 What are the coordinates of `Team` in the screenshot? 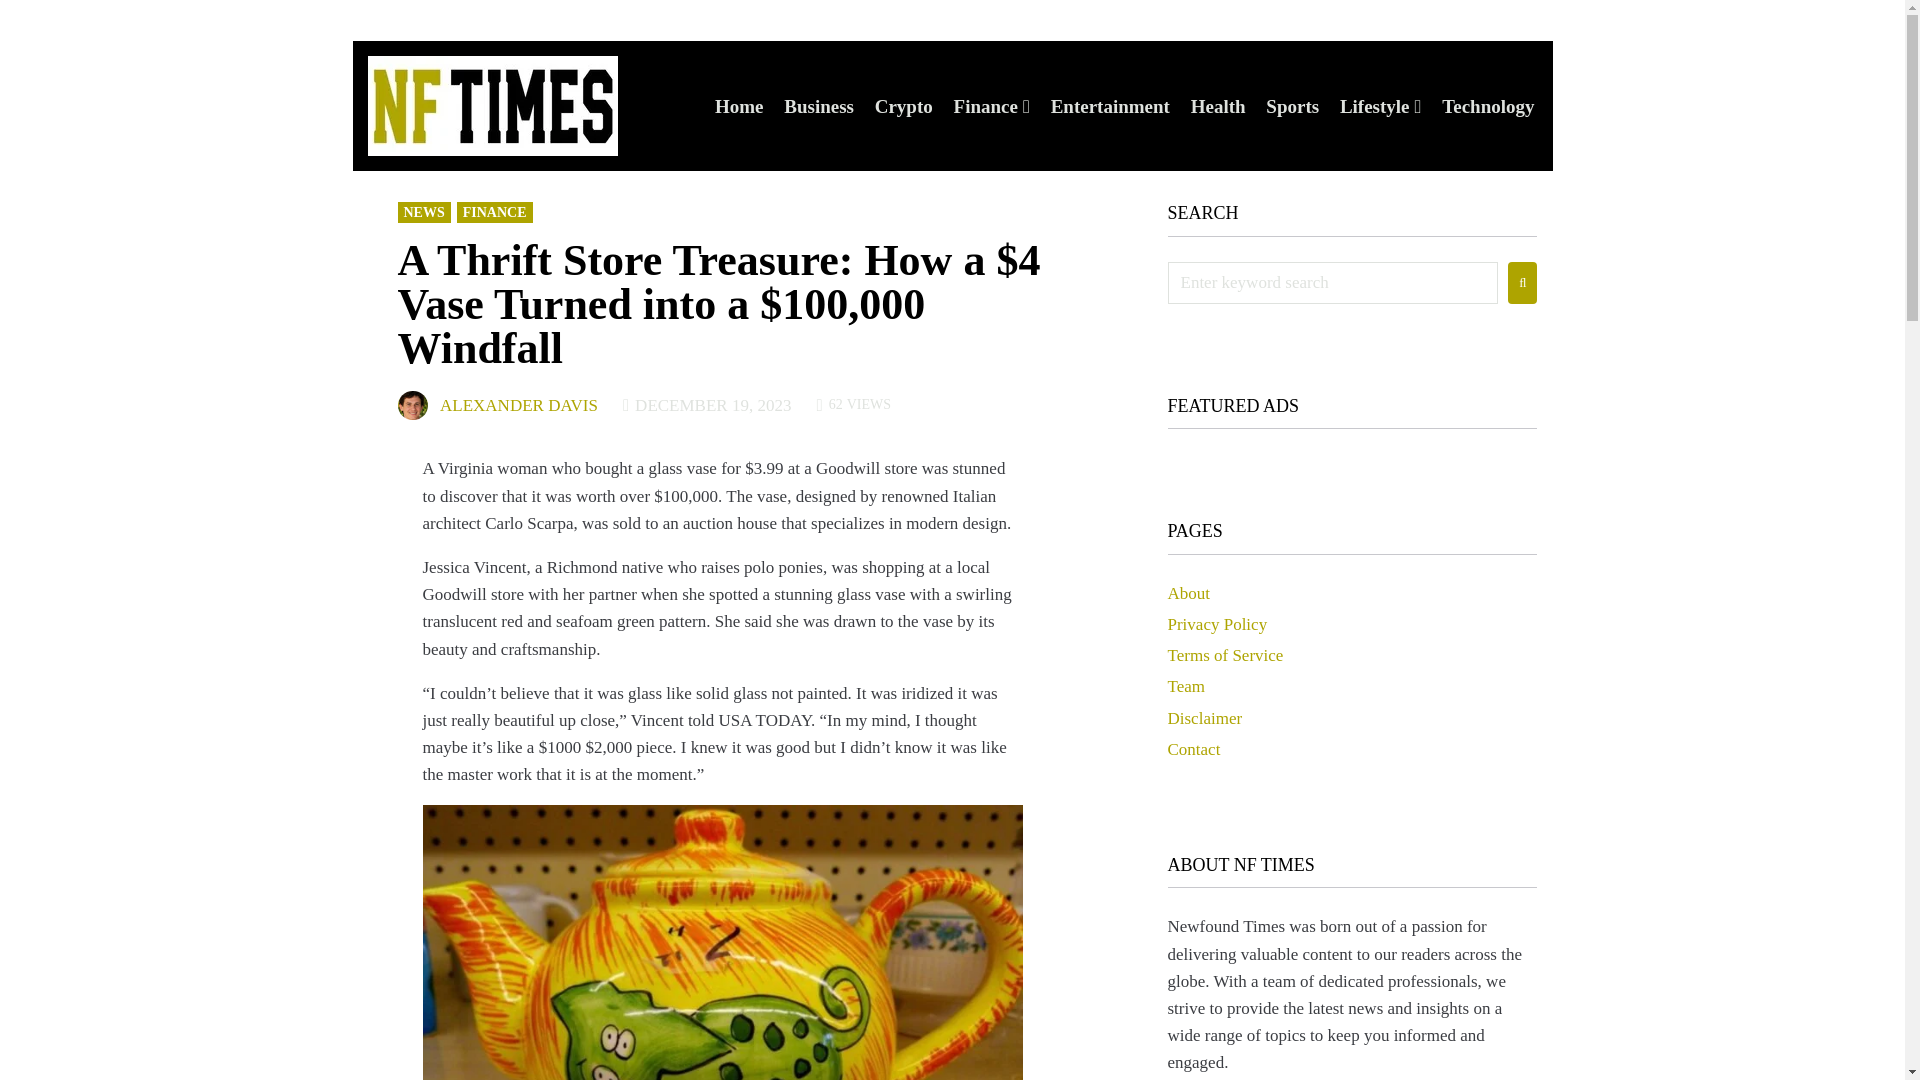 It's located at (1186, 686).